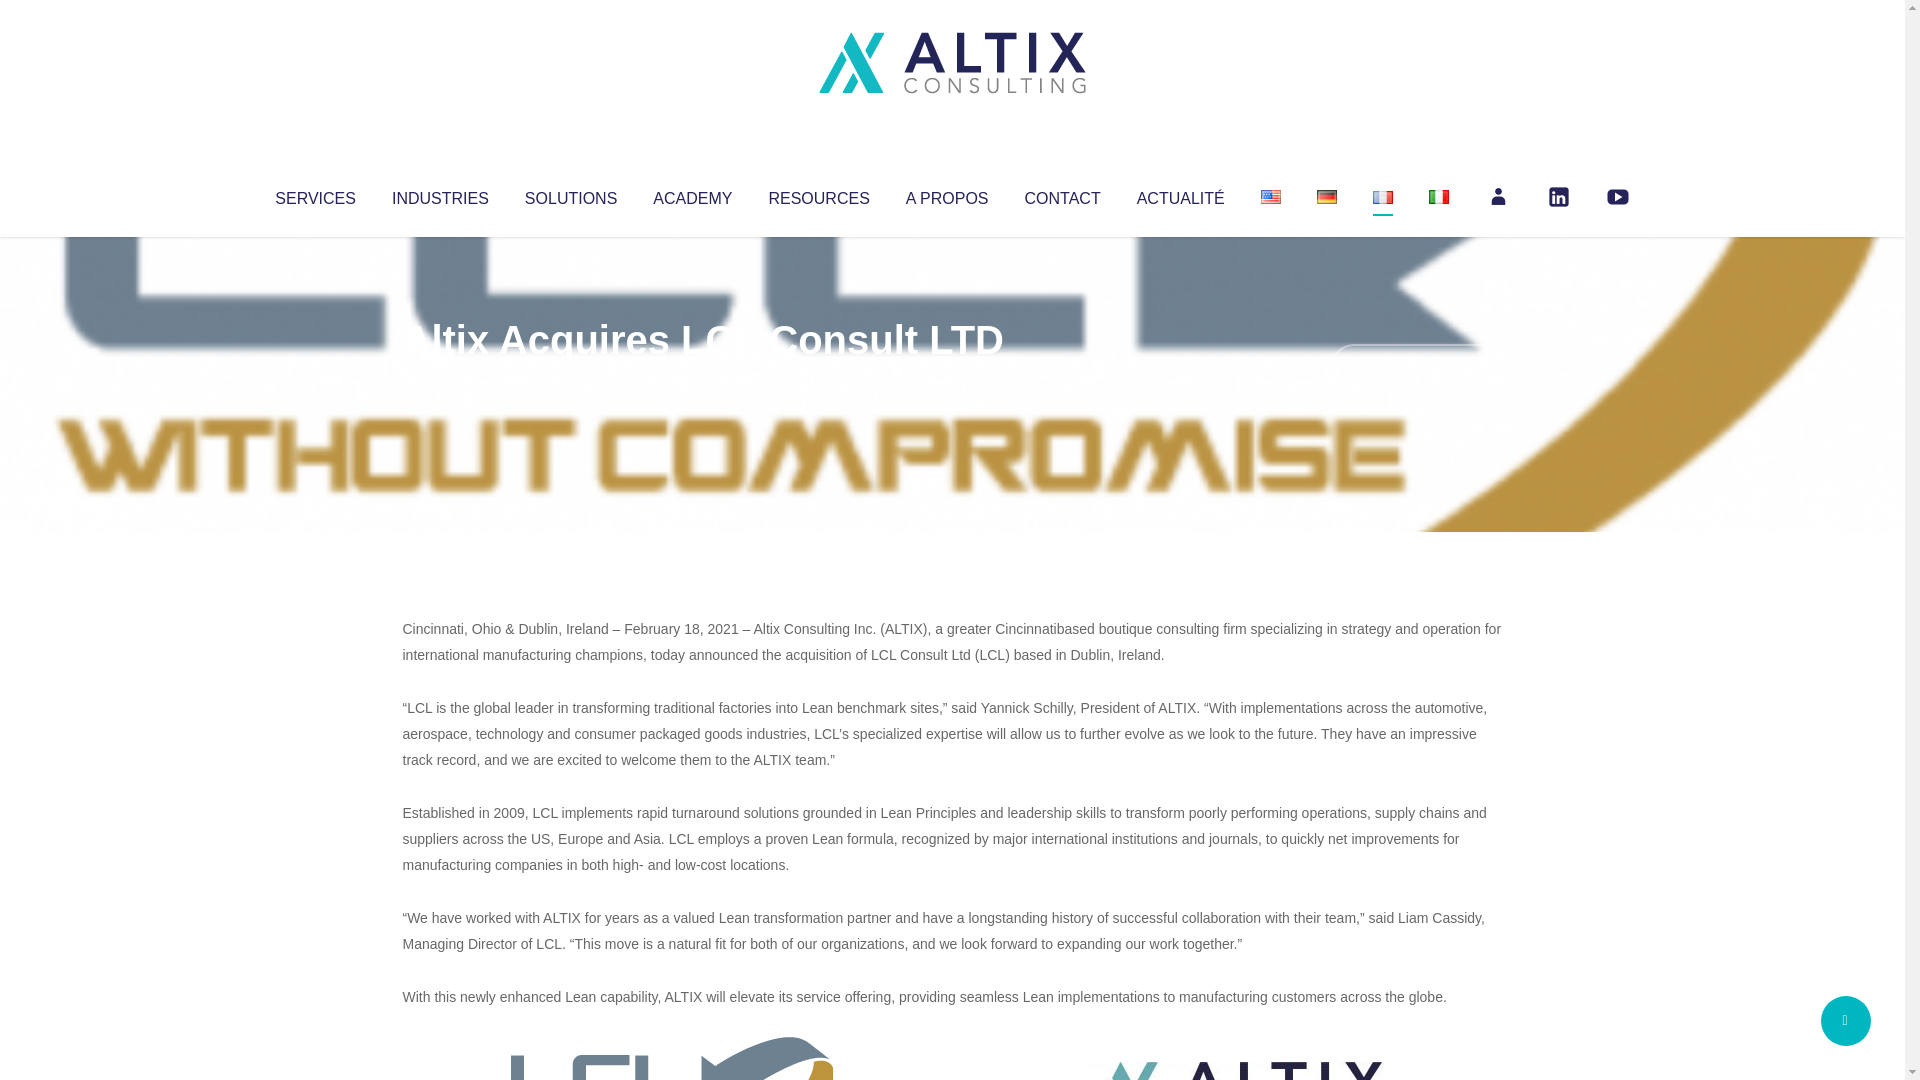 The image size is (1920, 1080). I want to click on ACADEMY, so click(692, 194).